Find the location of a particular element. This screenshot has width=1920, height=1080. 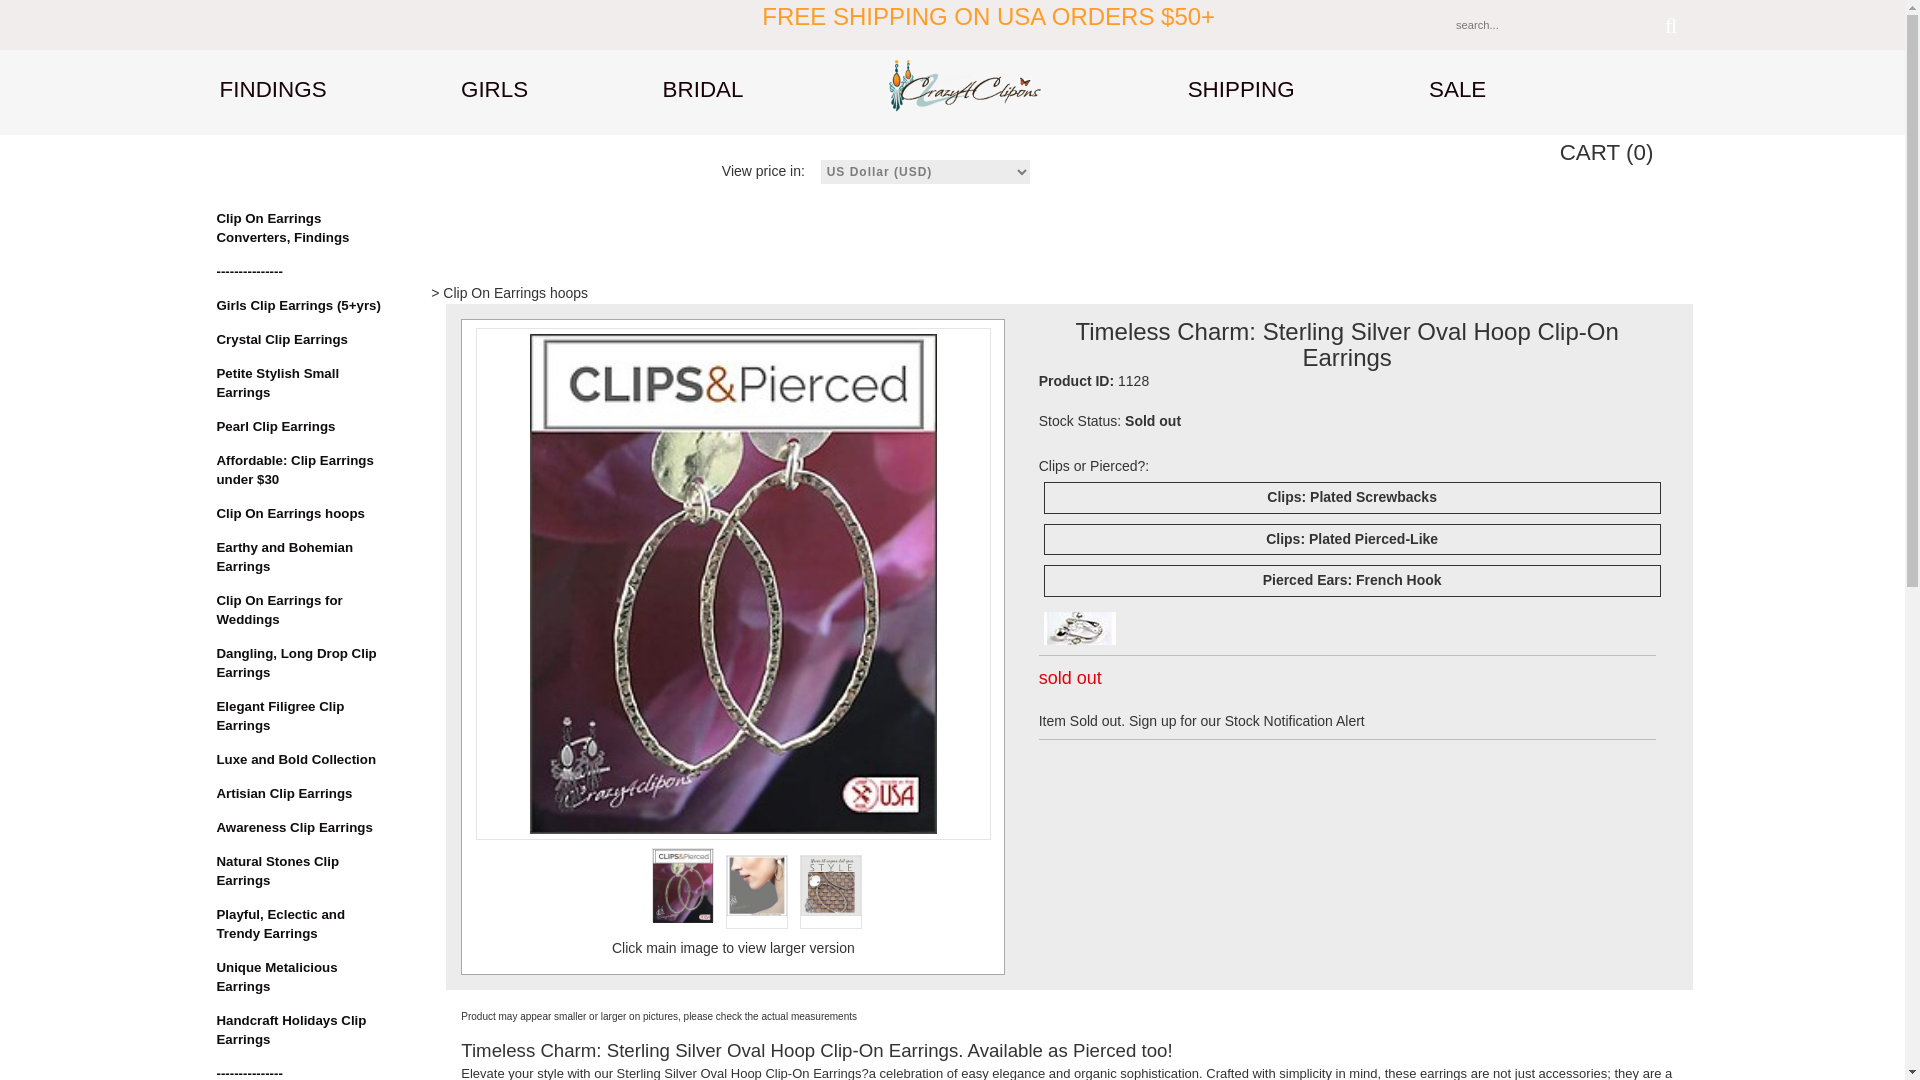

Playful, Eclectic and Trendy Earrings is located at coordinates (300, 924).